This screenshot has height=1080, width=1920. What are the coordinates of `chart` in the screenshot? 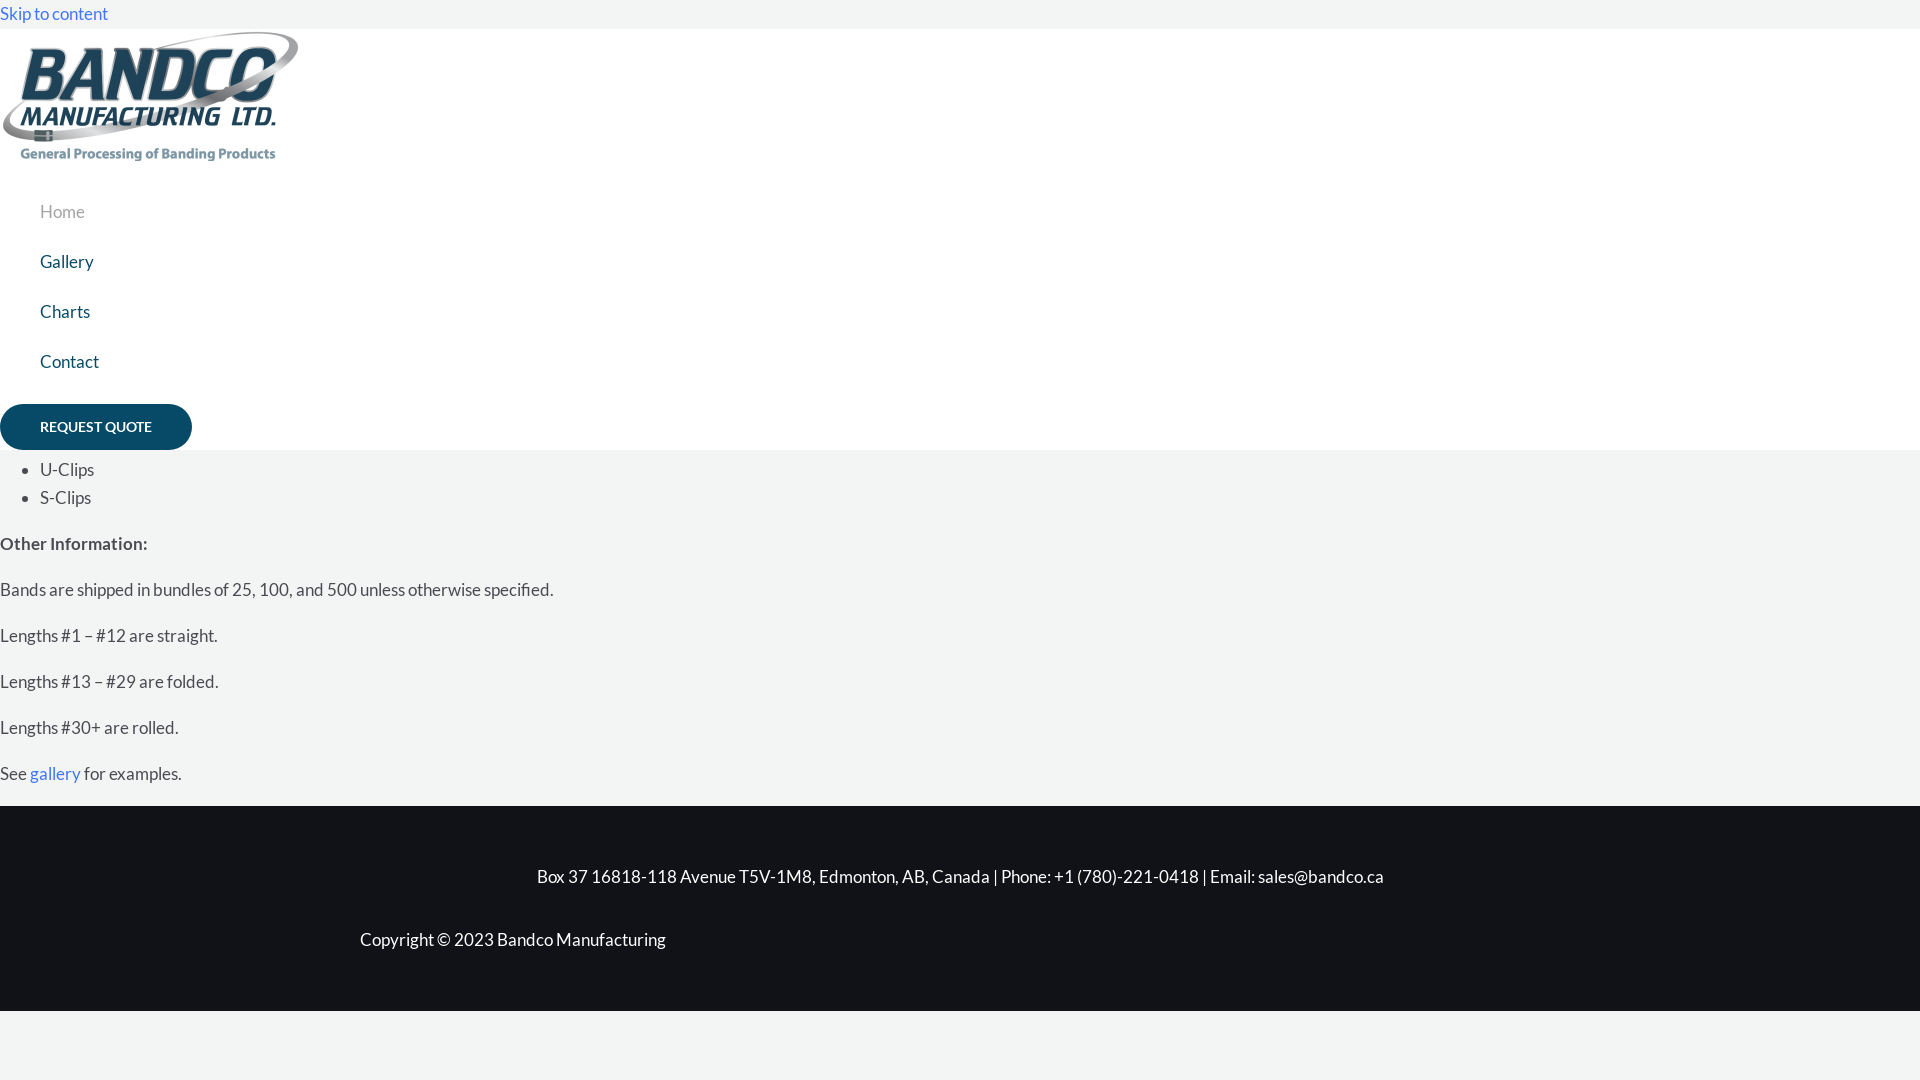 It's located at (142, 348).